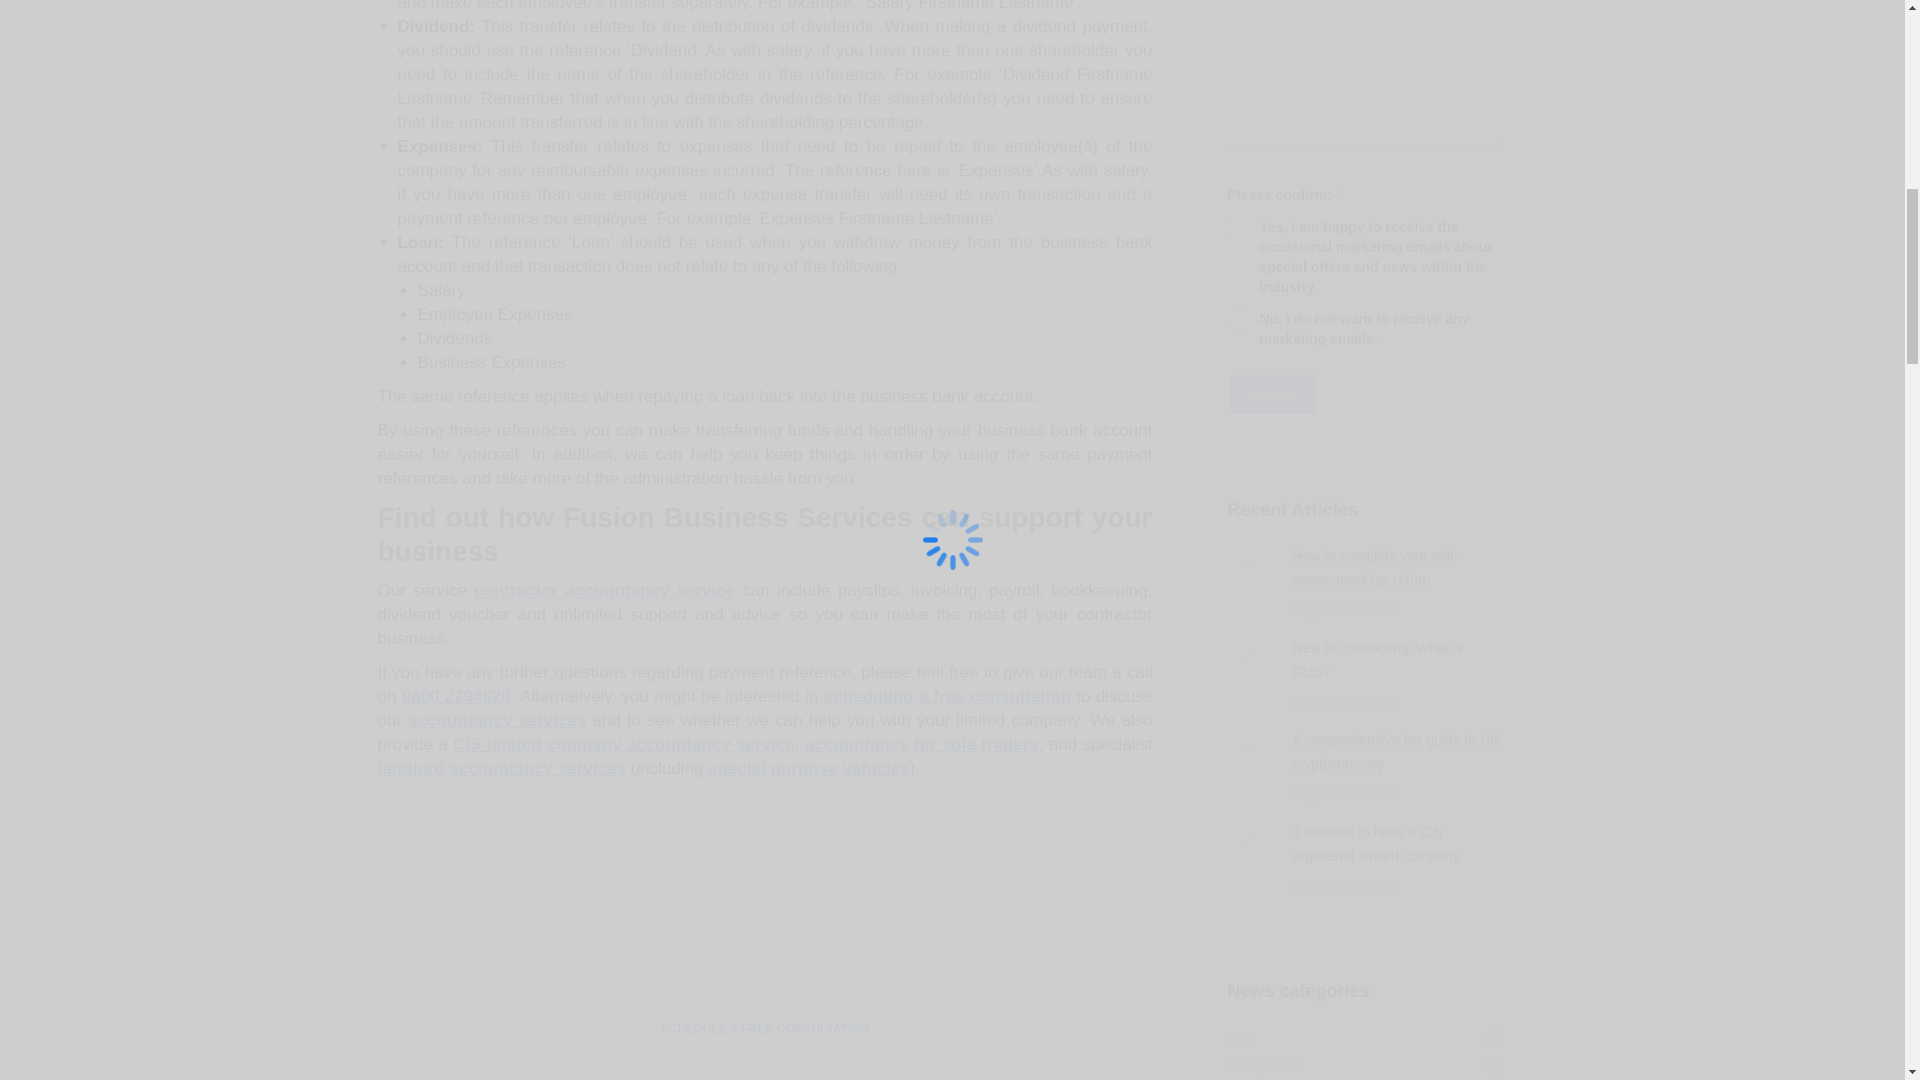  What do you see at coordinates (1274, 394) in the screenshot?
I see `Submit` at bounding box center [1274, 394].